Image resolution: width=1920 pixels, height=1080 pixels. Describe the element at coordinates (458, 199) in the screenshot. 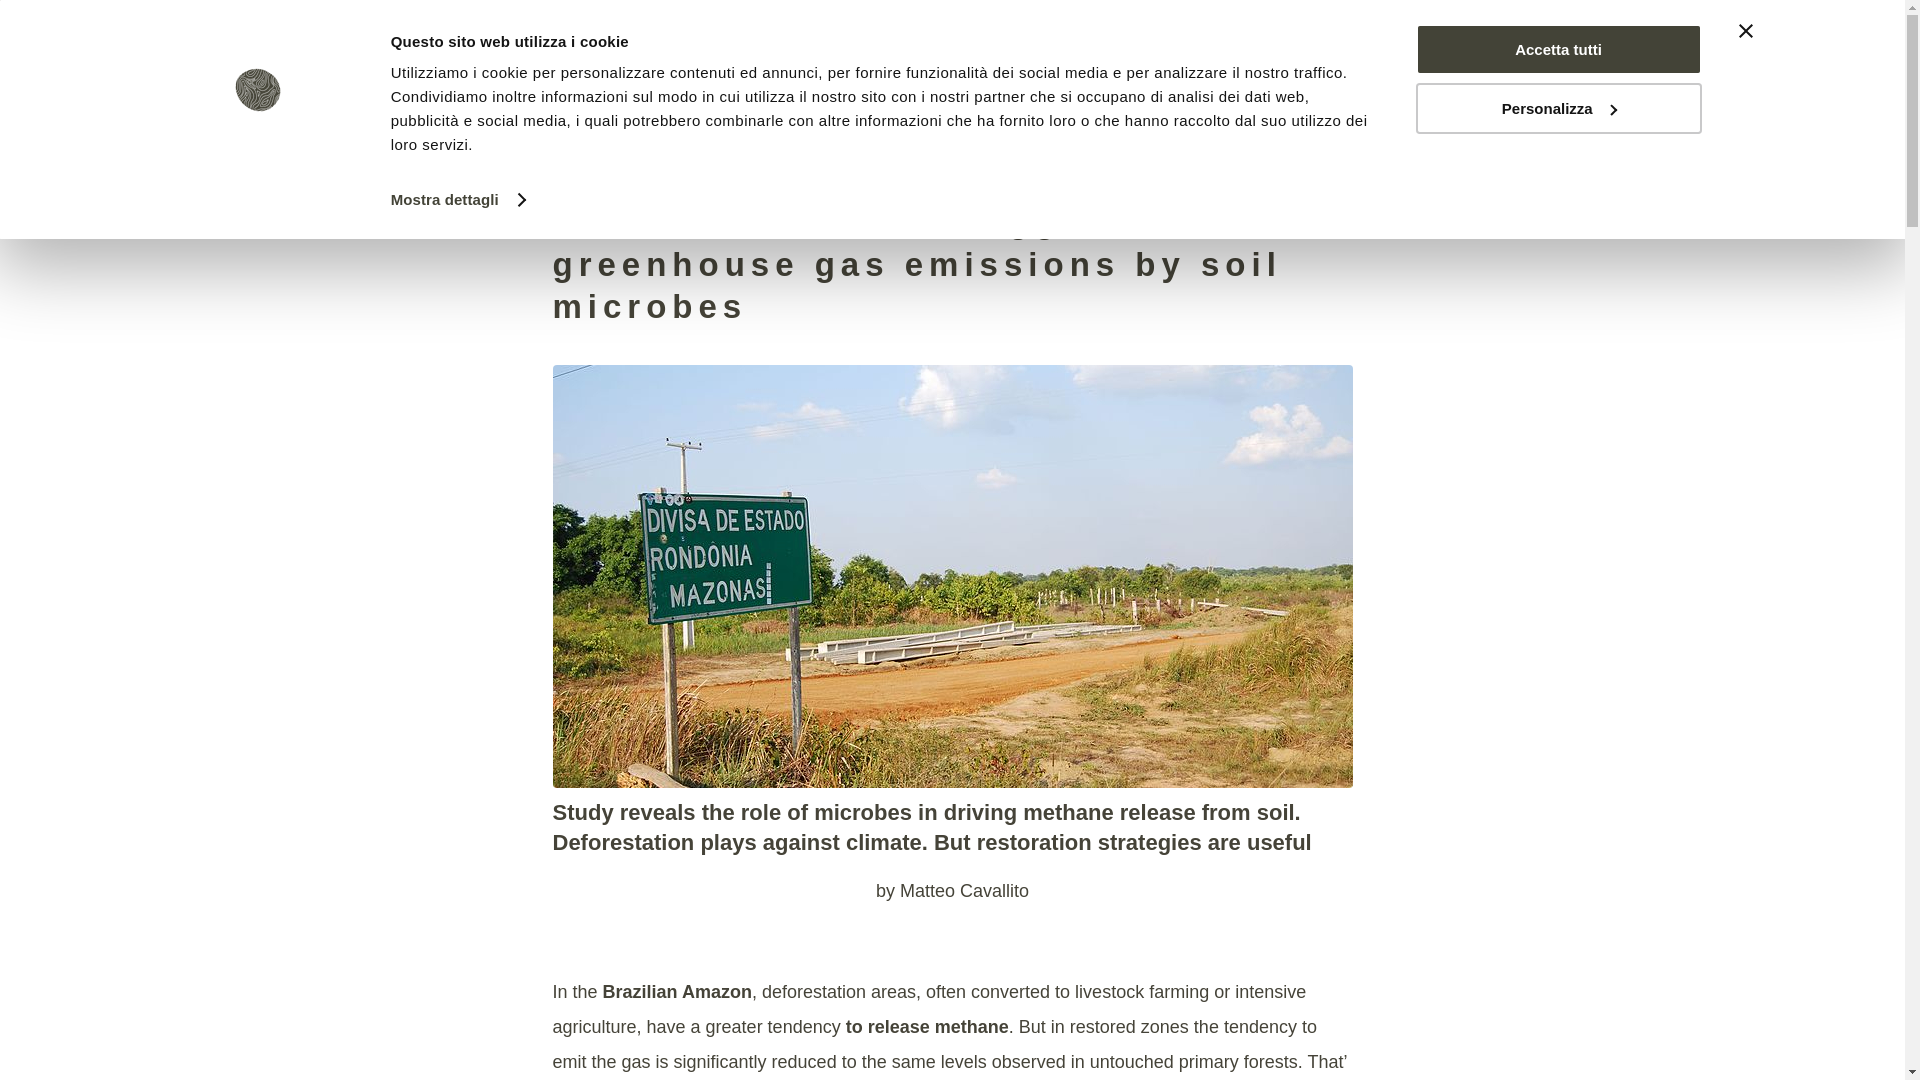

I see `Mostra dettagli` at that location.